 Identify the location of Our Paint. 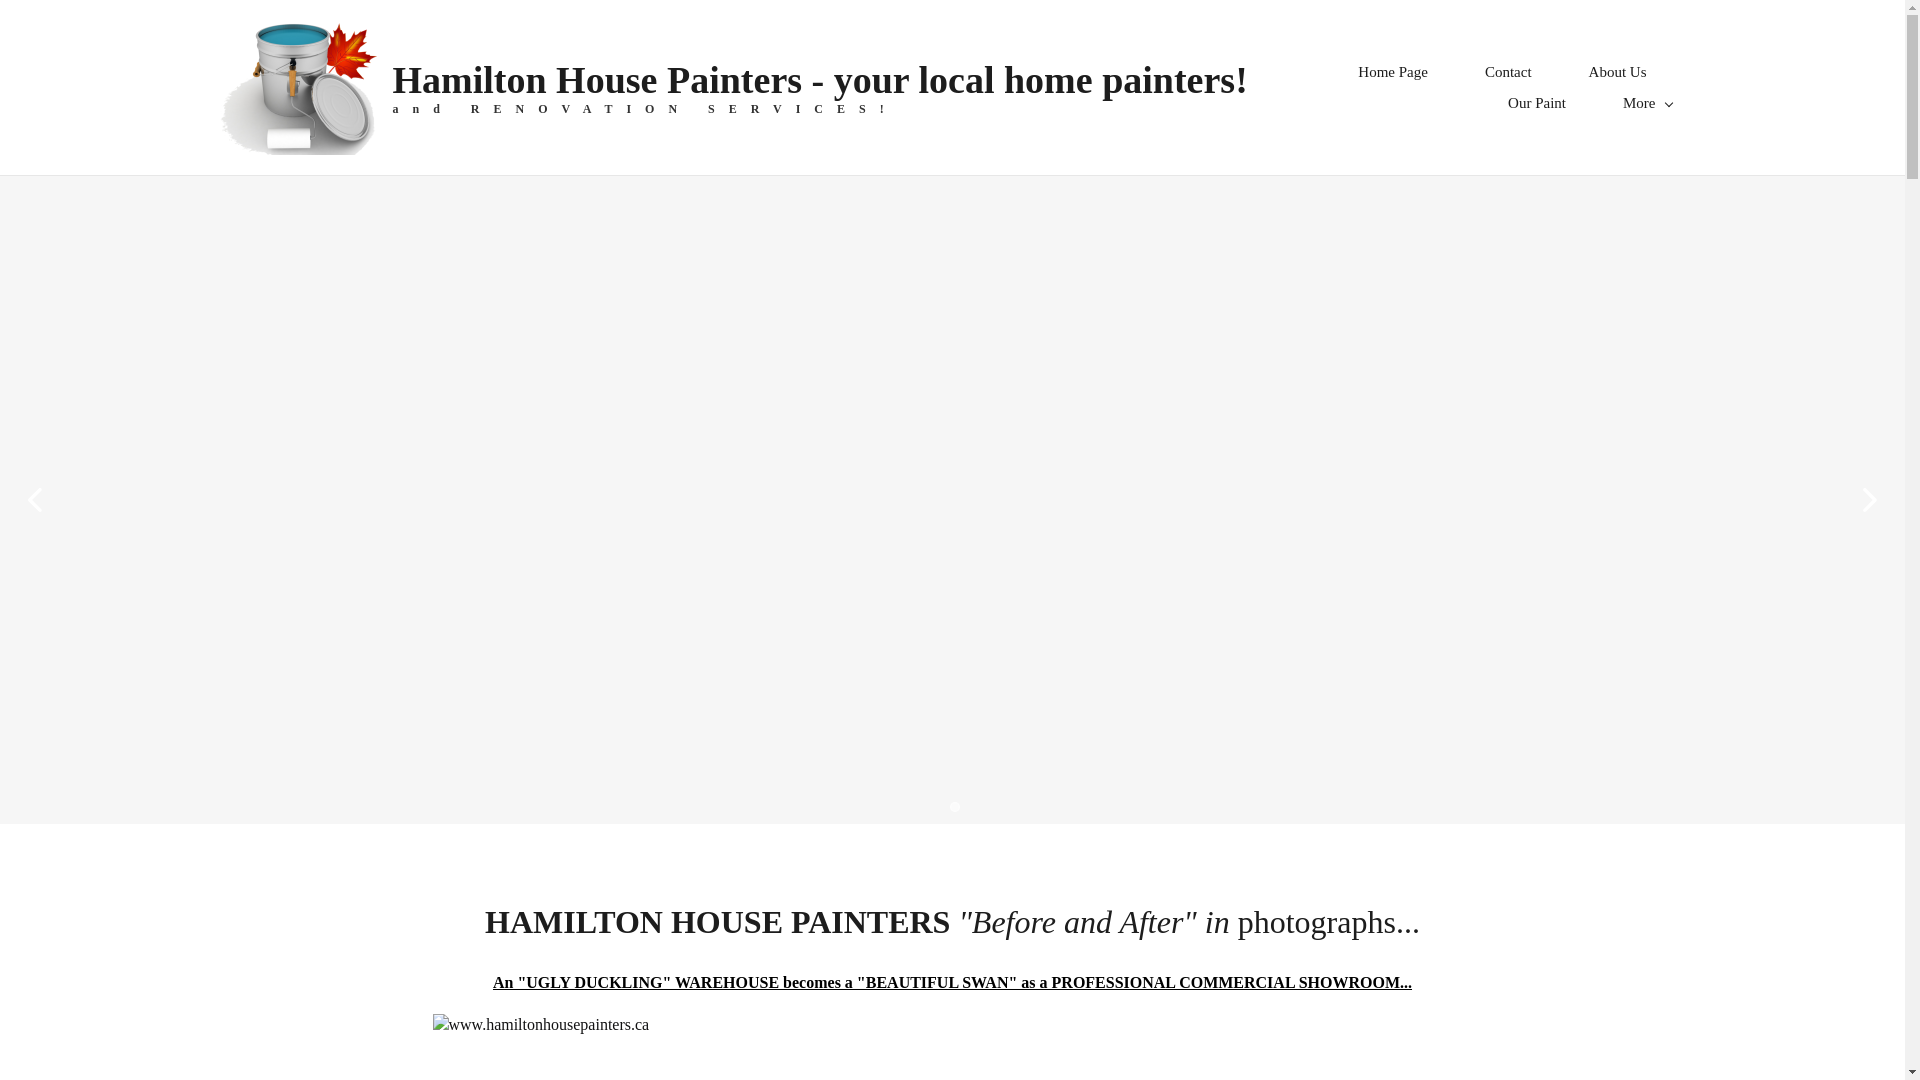
(1536, 102).